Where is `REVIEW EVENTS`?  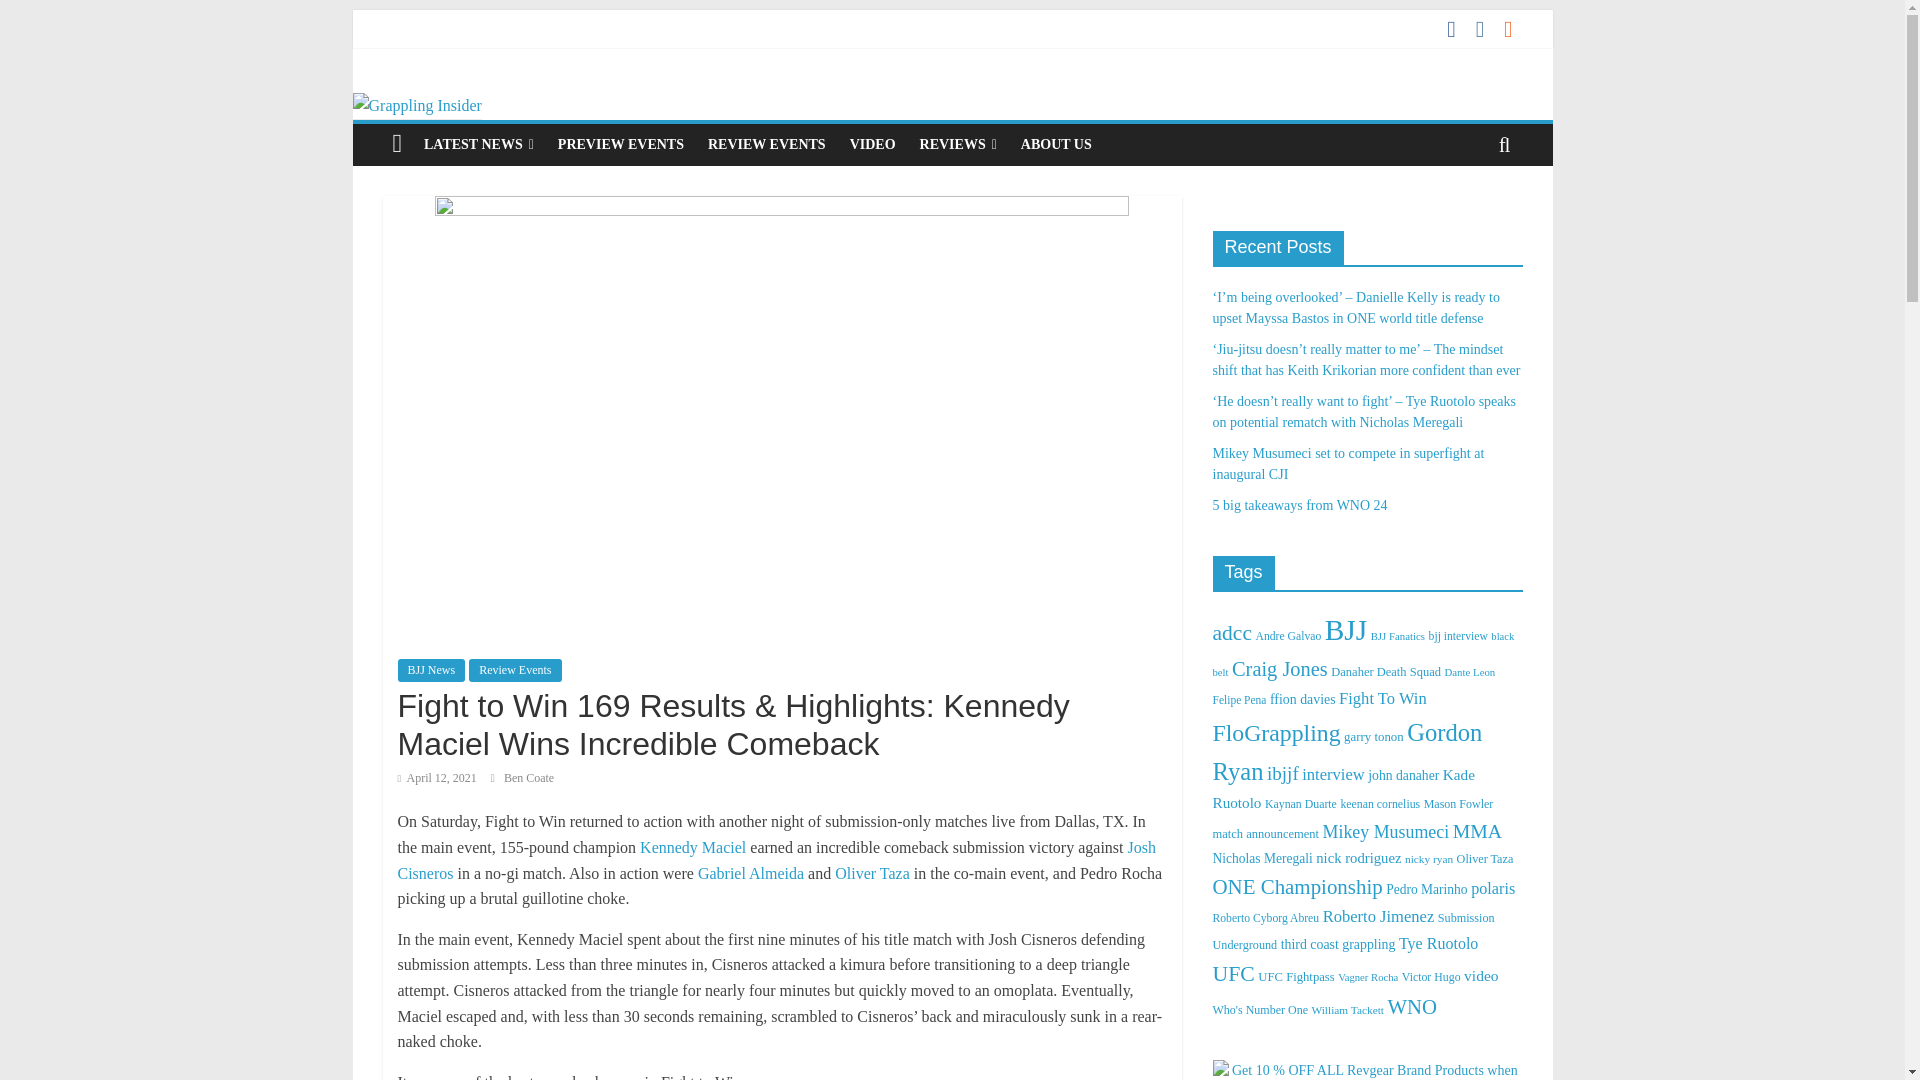
REVIEW EVENTS is located at coordinates (766, 145).